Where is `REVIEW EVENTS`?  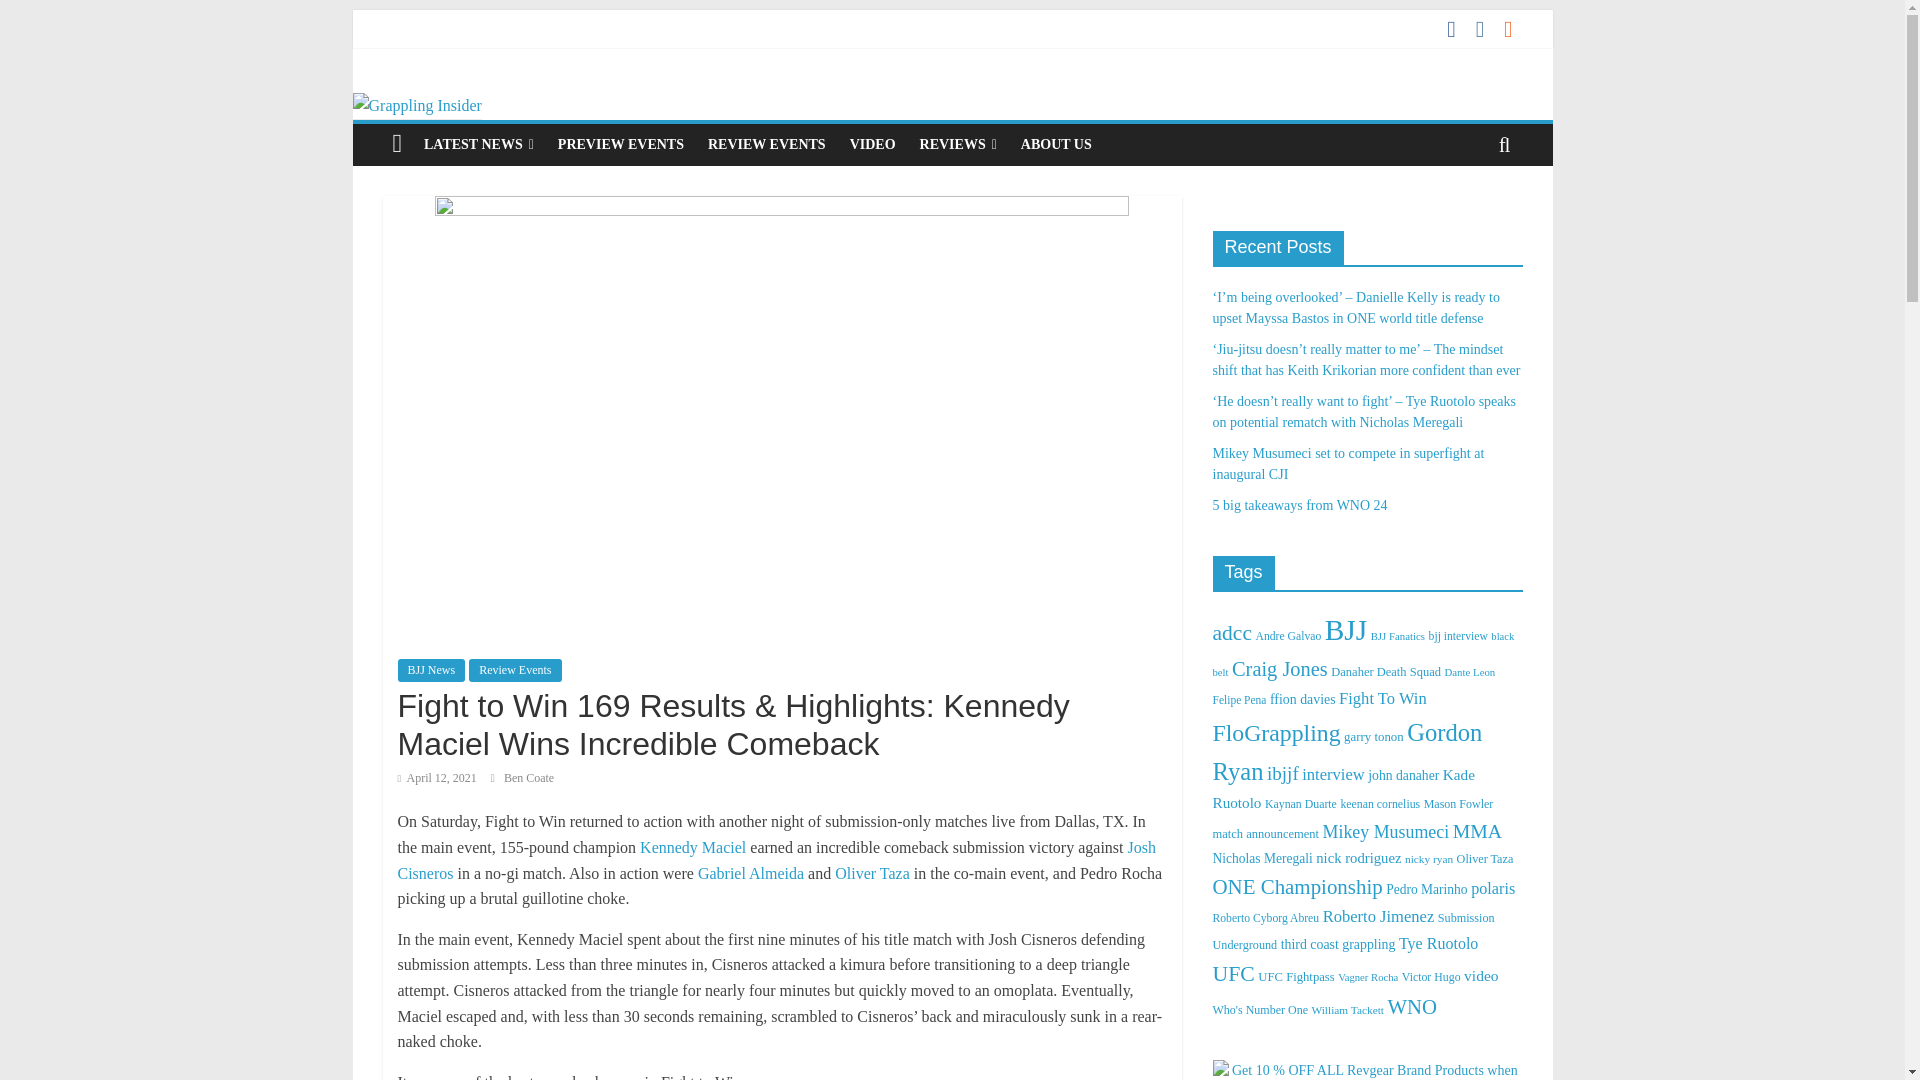
REVIEW EVENTS is located at coordinates (766, 145).